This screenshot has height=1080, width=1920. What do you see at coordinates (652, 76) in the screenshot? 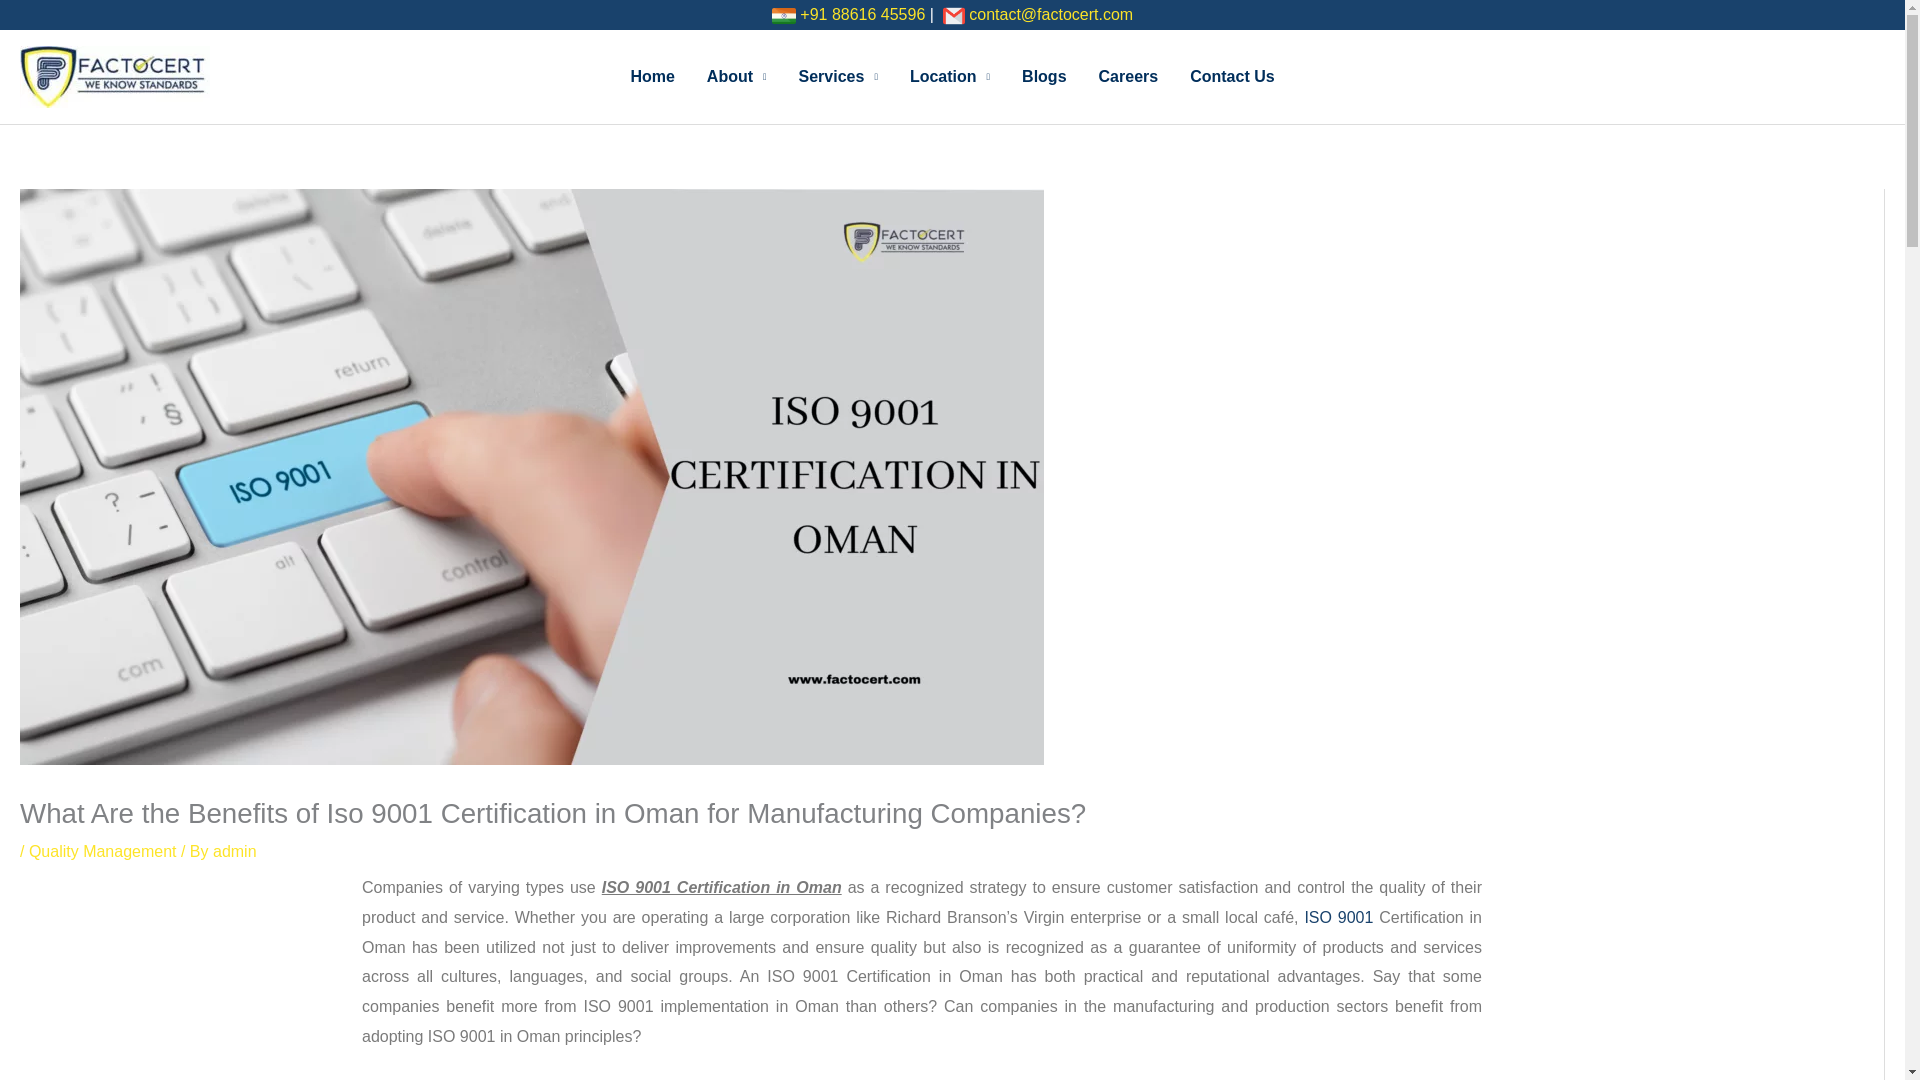
I see `Home` at bounding box center [652, 76].